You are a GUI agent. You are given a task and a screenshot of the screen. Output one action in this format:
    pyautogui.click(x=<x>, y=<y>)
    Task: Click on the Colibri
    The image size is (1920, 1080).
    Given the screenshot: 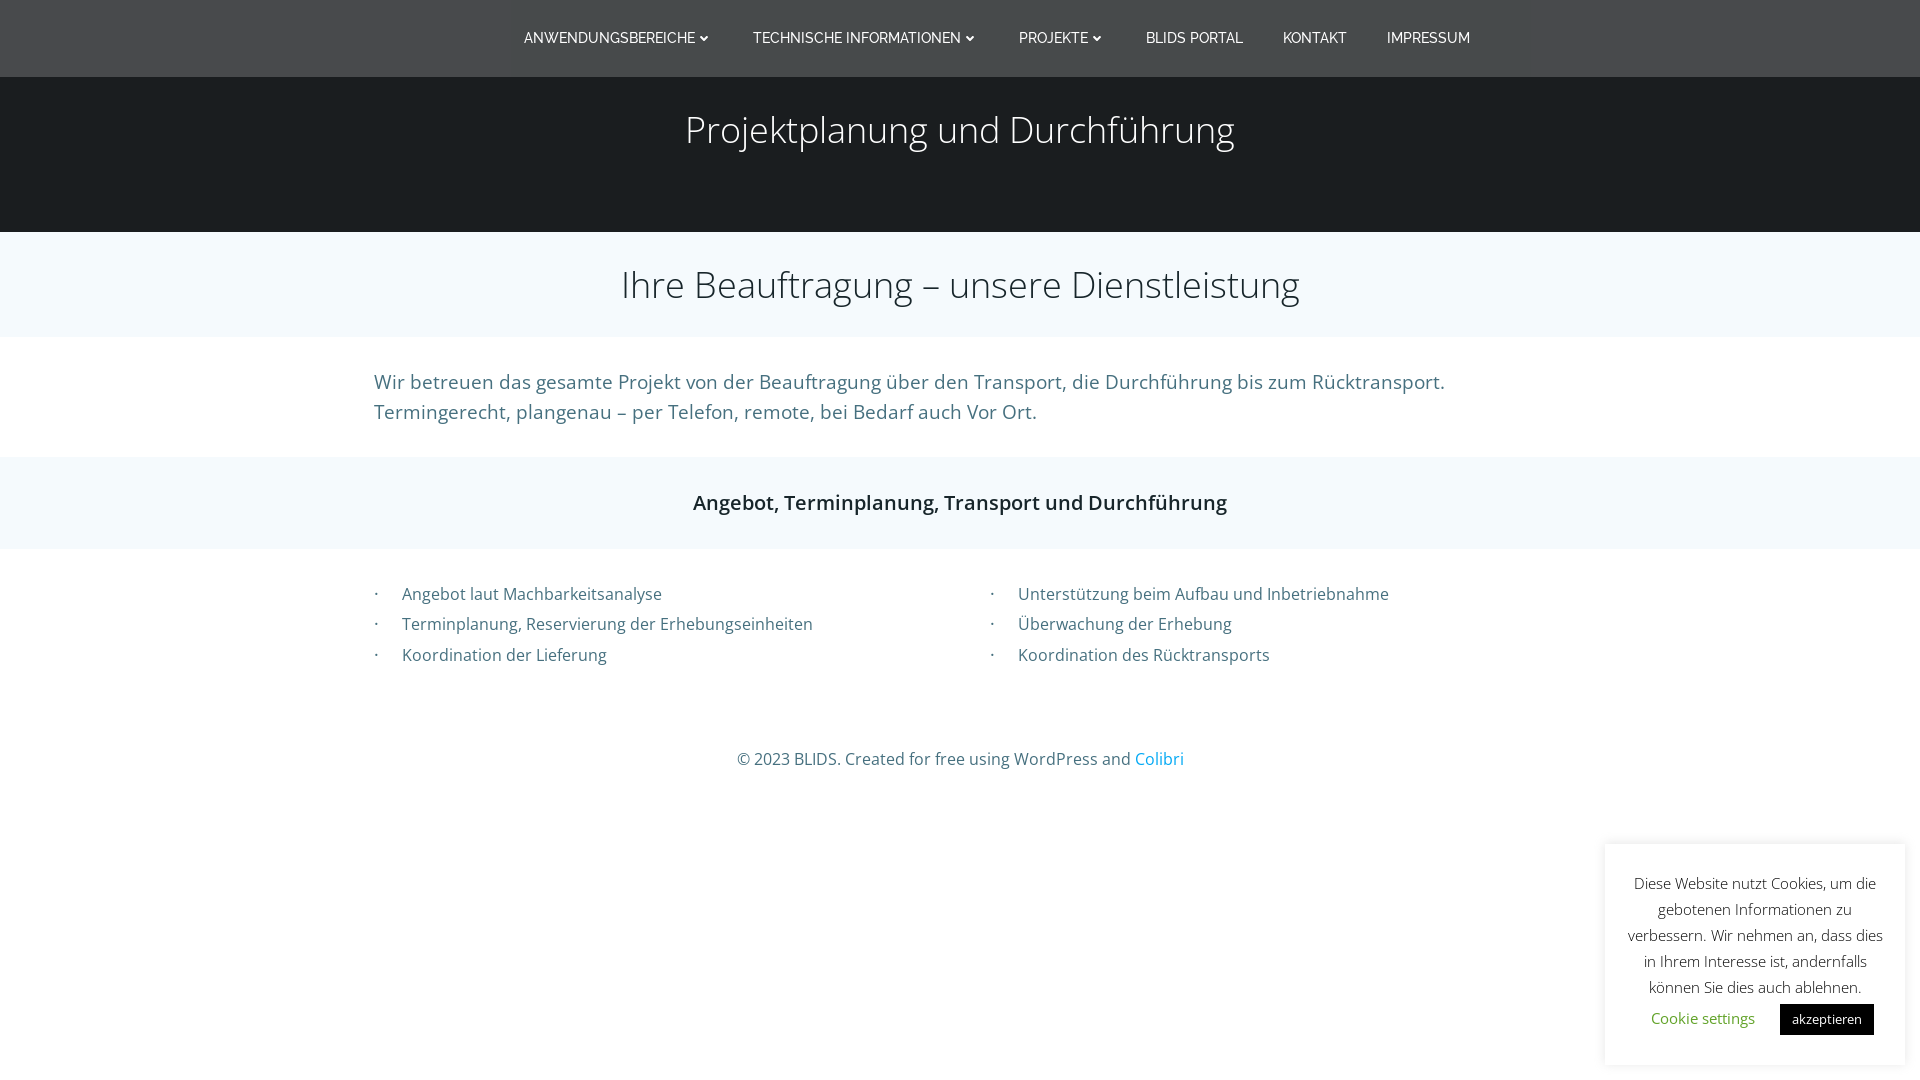 What is the action you would take?
    pyautogui.click(x=1158, y=758)
    